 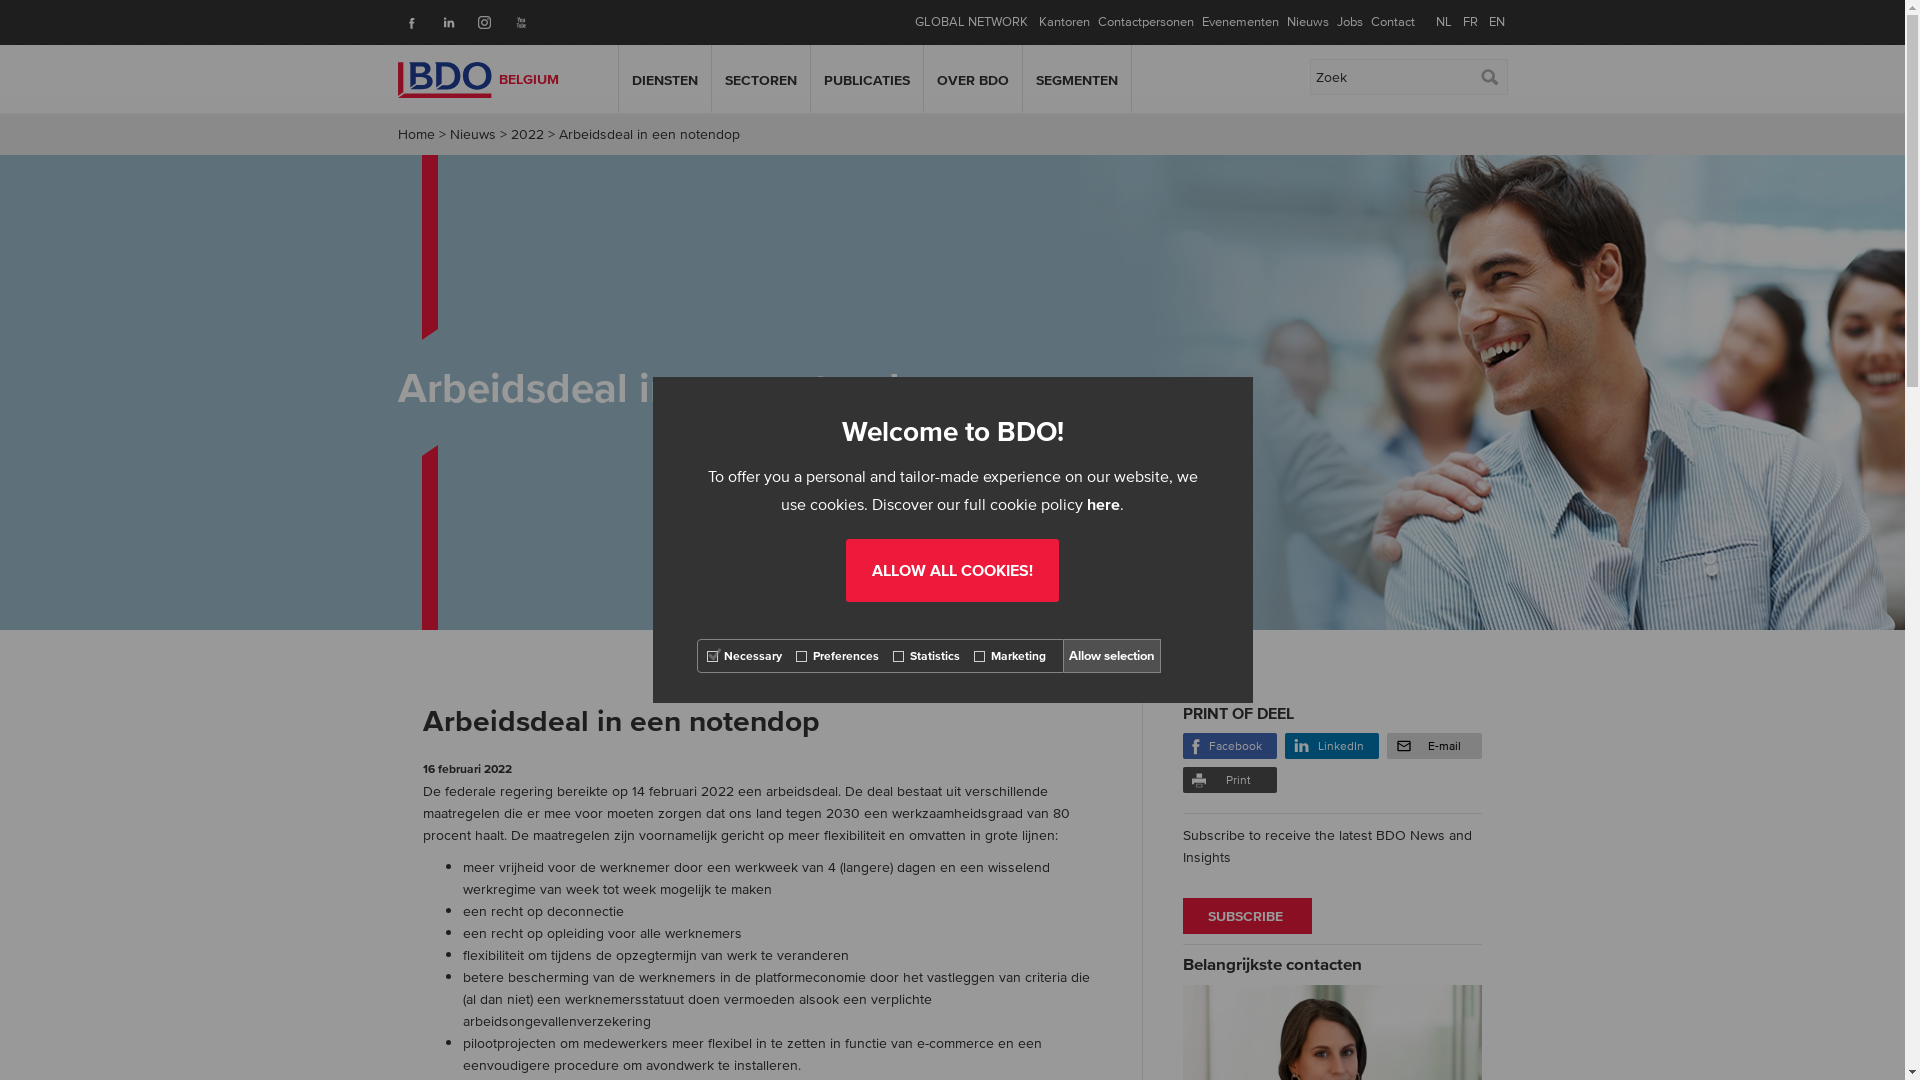 What do you see at coordinates (406, 16) in the screenshot?
I see `facebook` at bounding box center [406, 16].